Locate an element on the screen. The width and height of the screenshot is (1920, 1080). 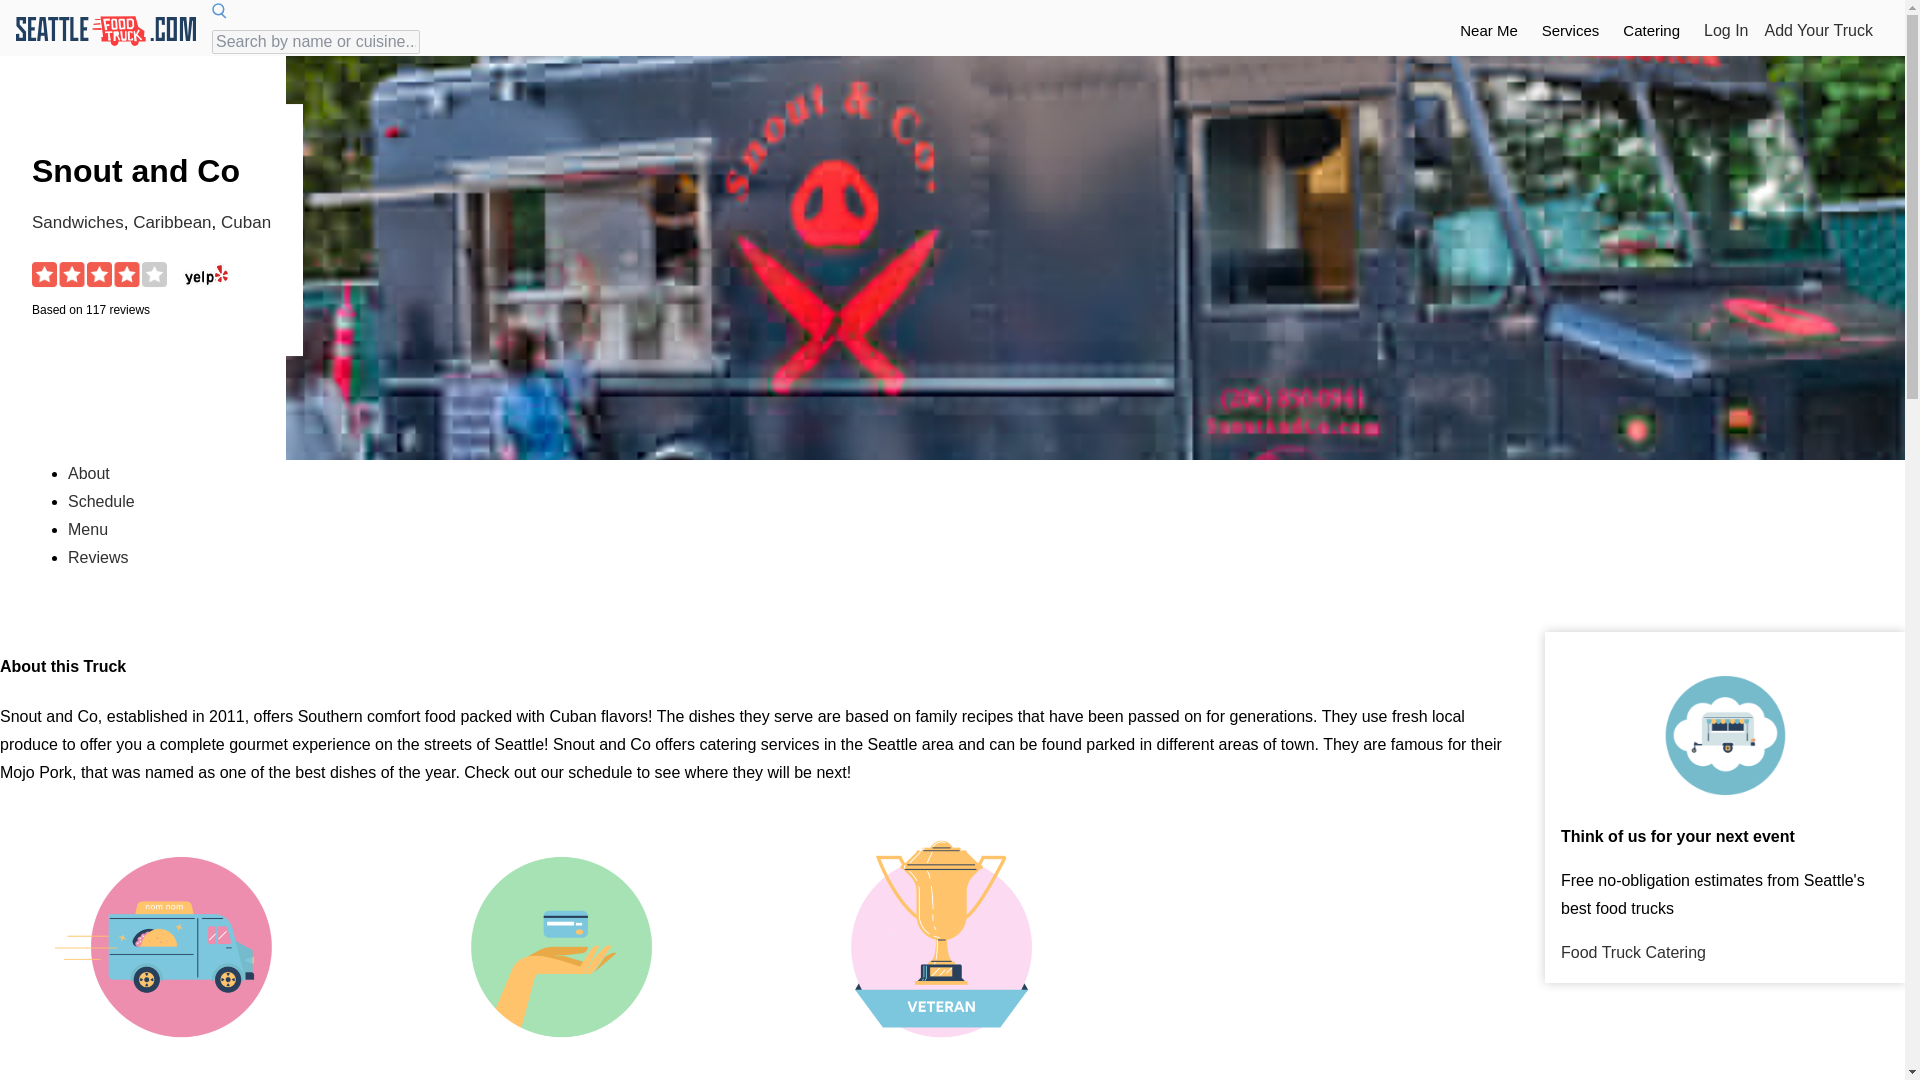
Add Your Truck is located at coordinates (1818, 31).